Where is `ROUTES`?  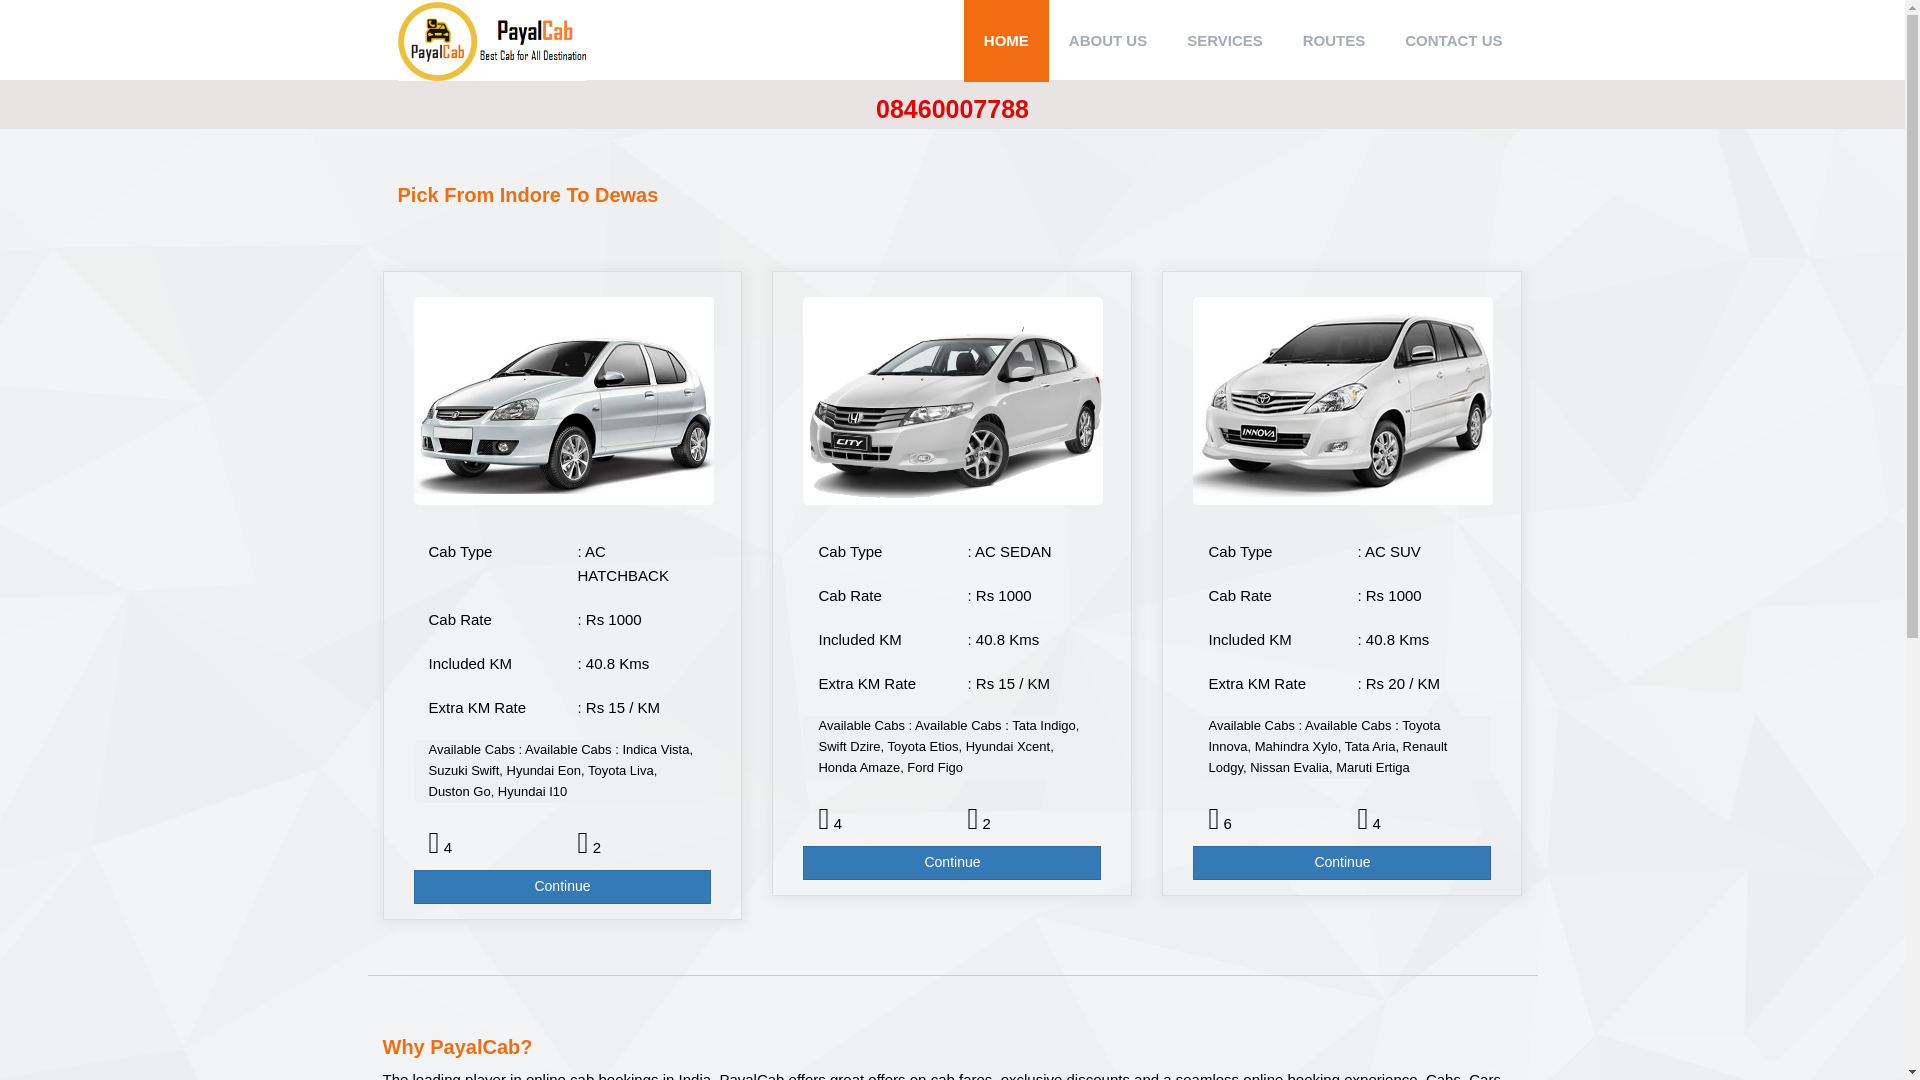
ROUTES is located at coordinates (1334, 41).